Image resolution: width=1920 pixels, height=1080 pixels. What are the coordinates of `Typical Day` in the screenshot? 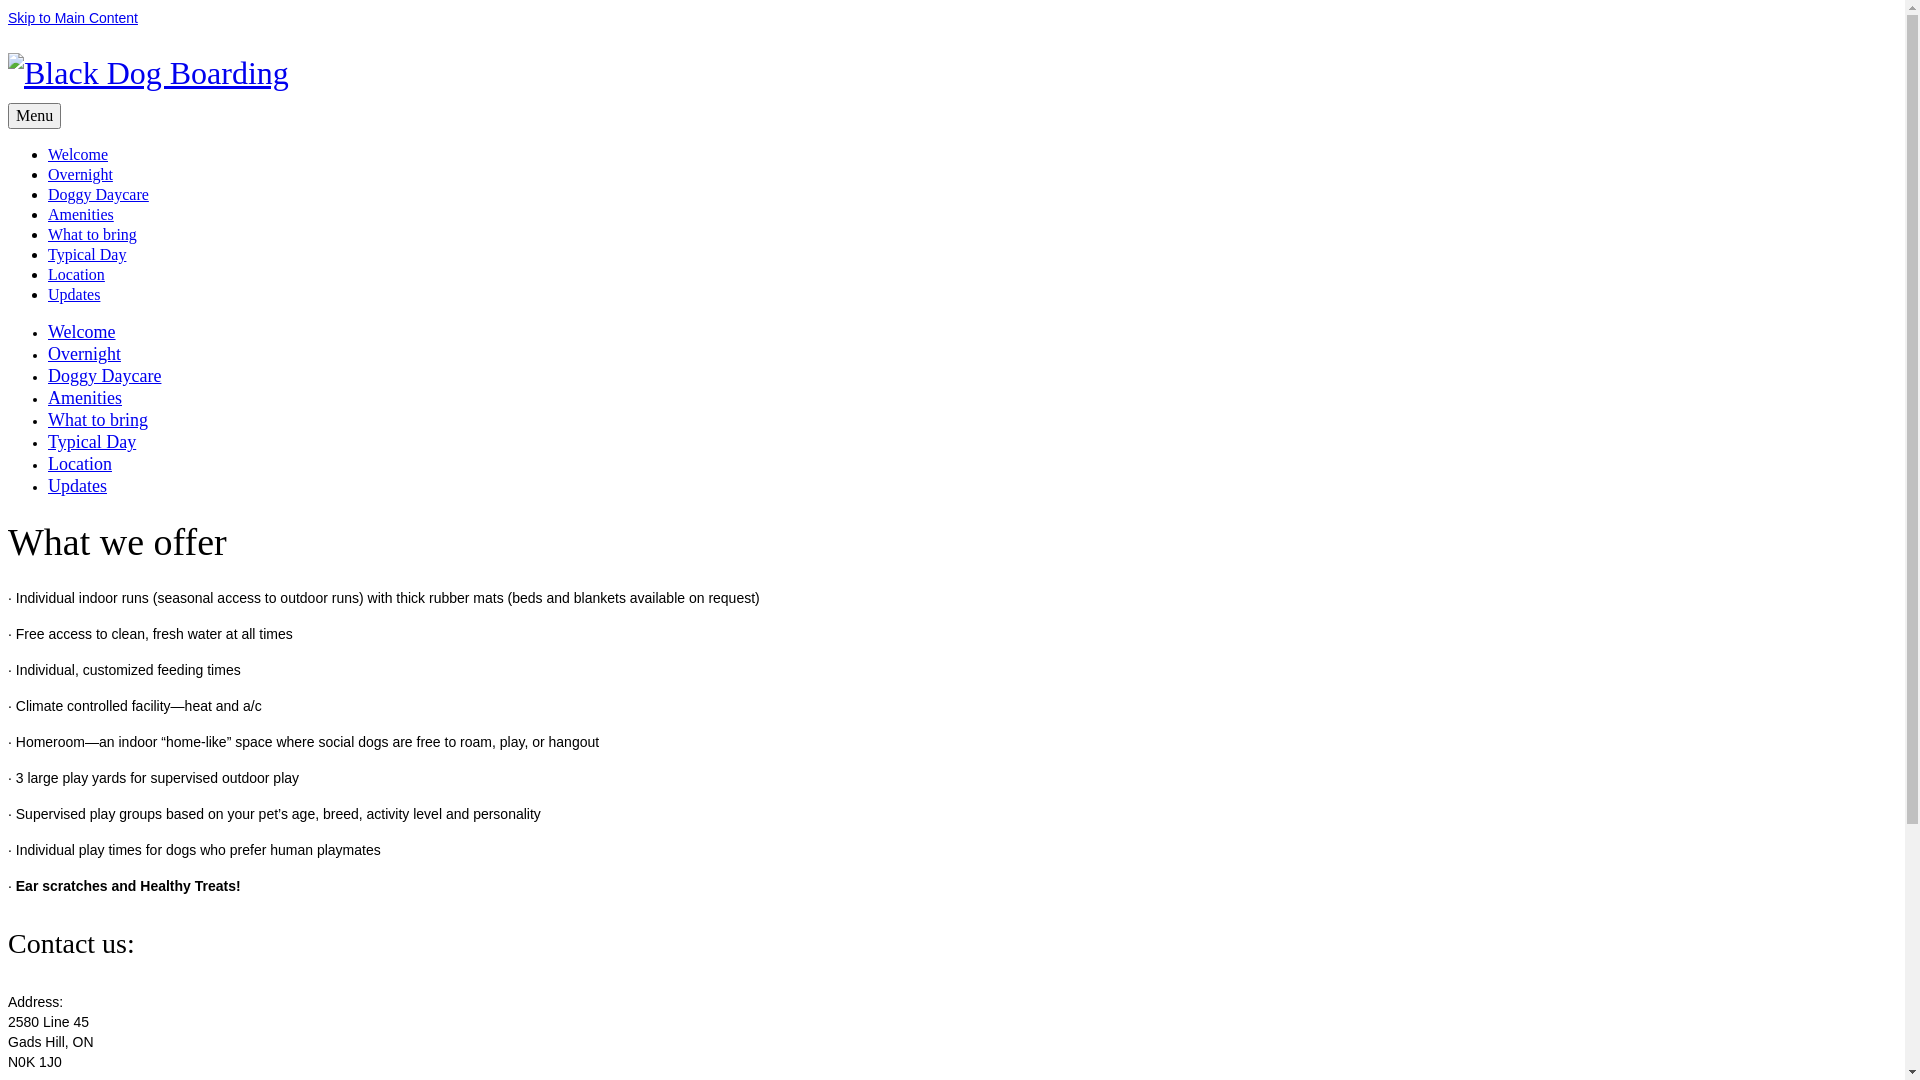 It's located at (87, 254).